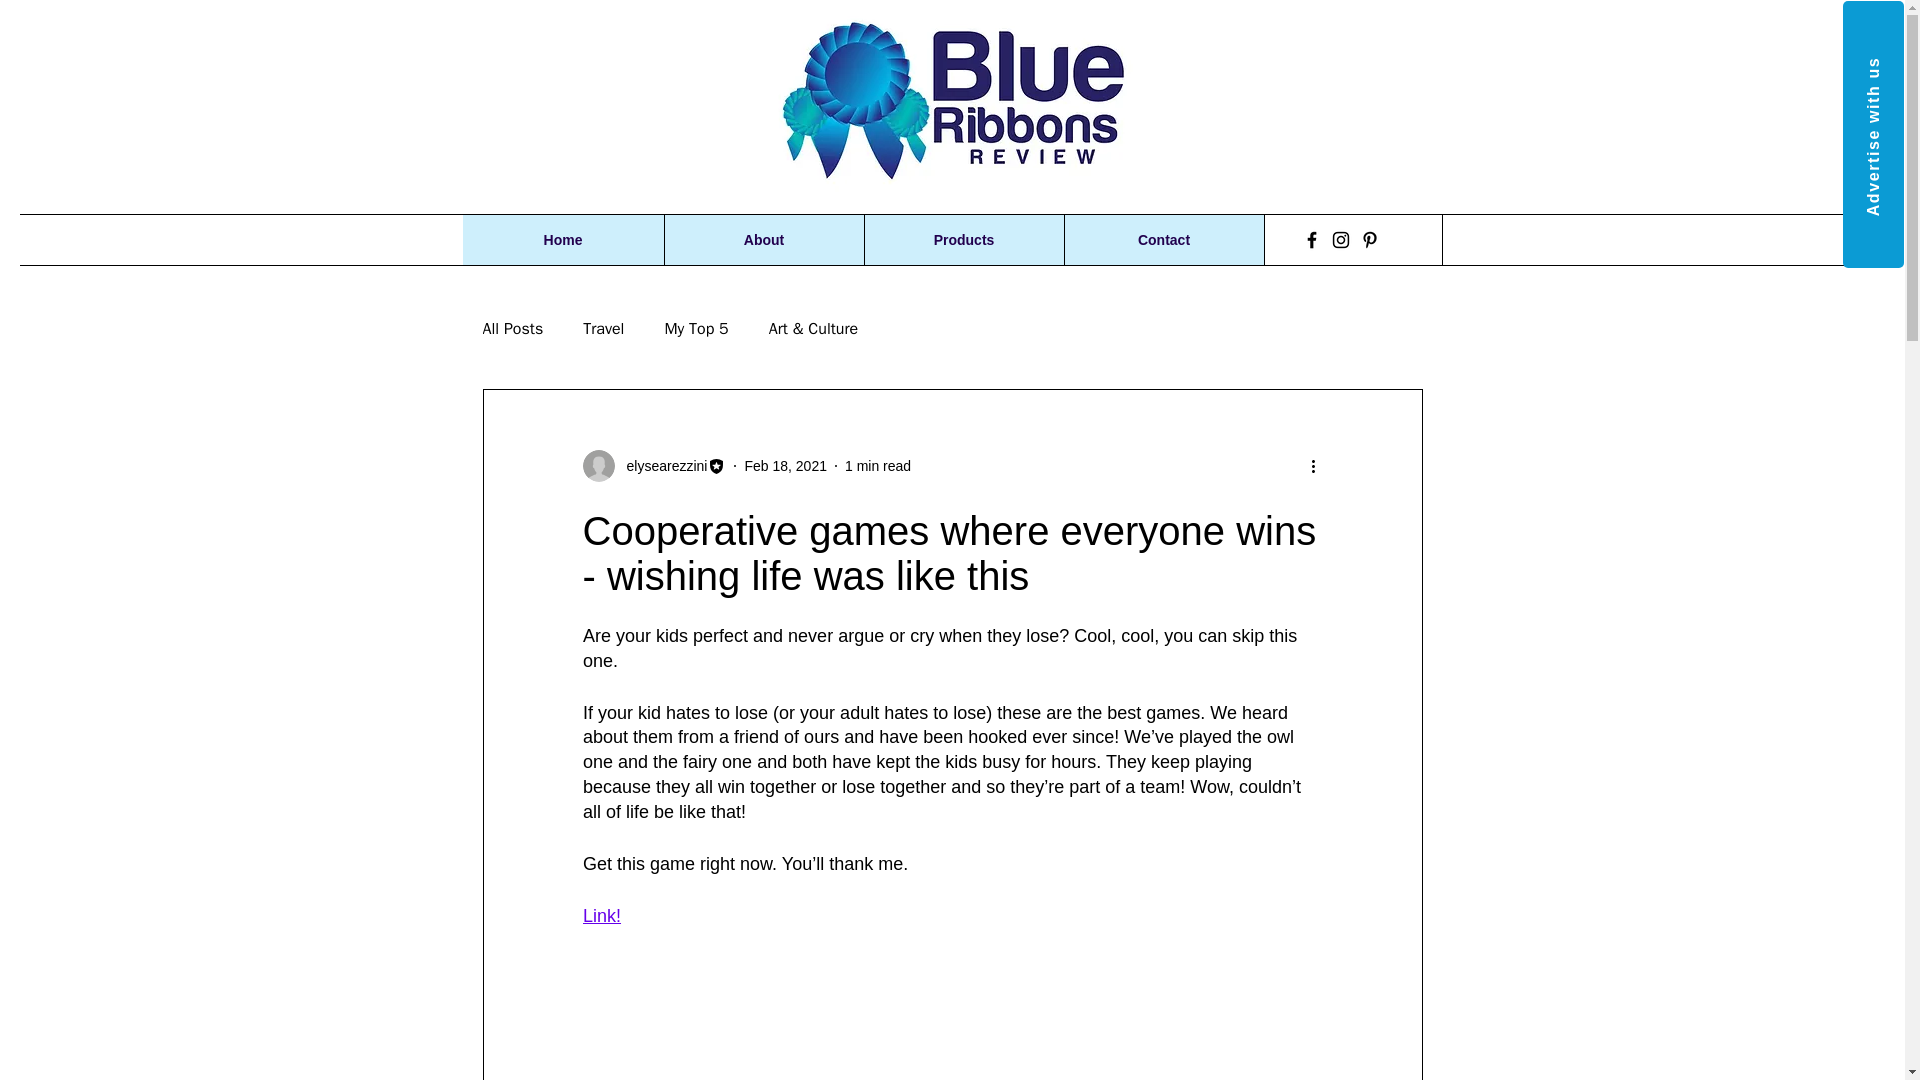 The height and width of the screenshot is (1080, 1920). I want to click on All Posts, so click(512, 328).